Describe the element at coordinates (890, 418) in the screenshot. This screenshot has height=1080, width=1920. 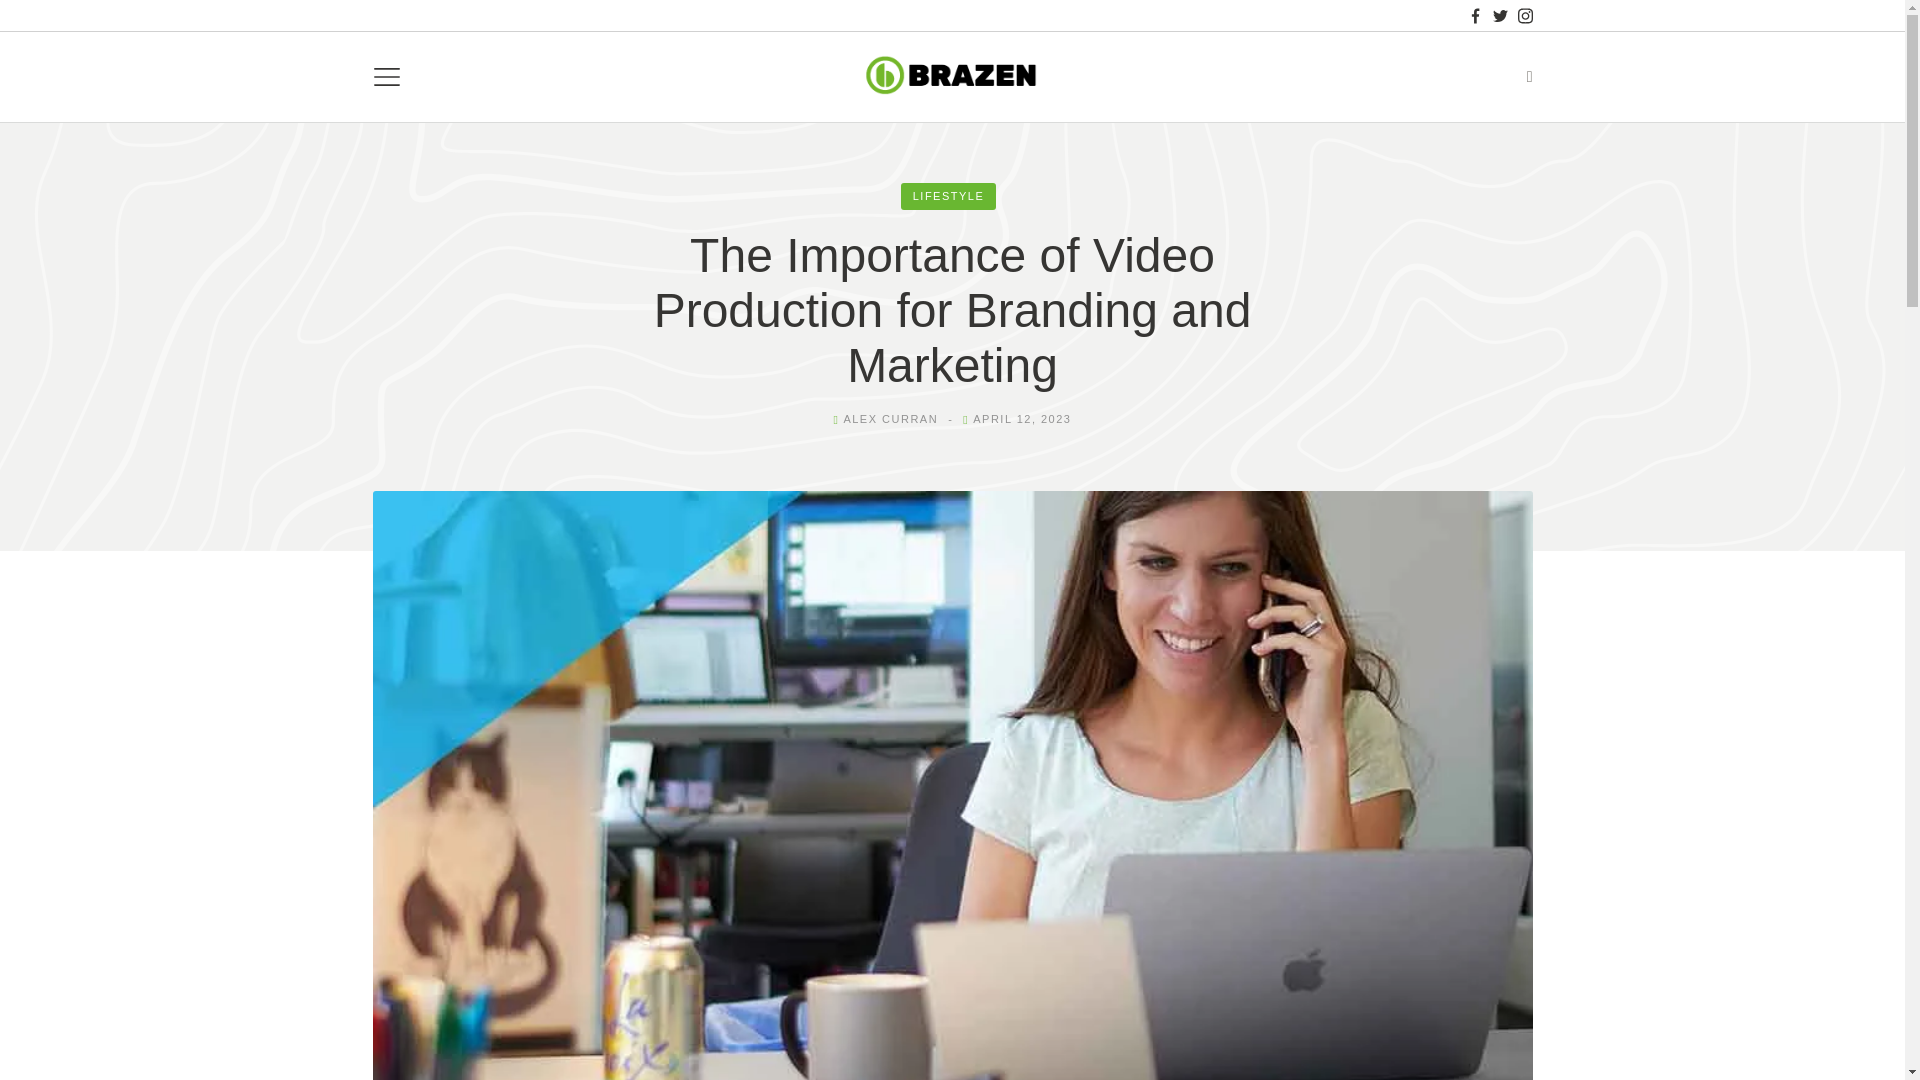
I see `ALEX CURRAN` at that location.